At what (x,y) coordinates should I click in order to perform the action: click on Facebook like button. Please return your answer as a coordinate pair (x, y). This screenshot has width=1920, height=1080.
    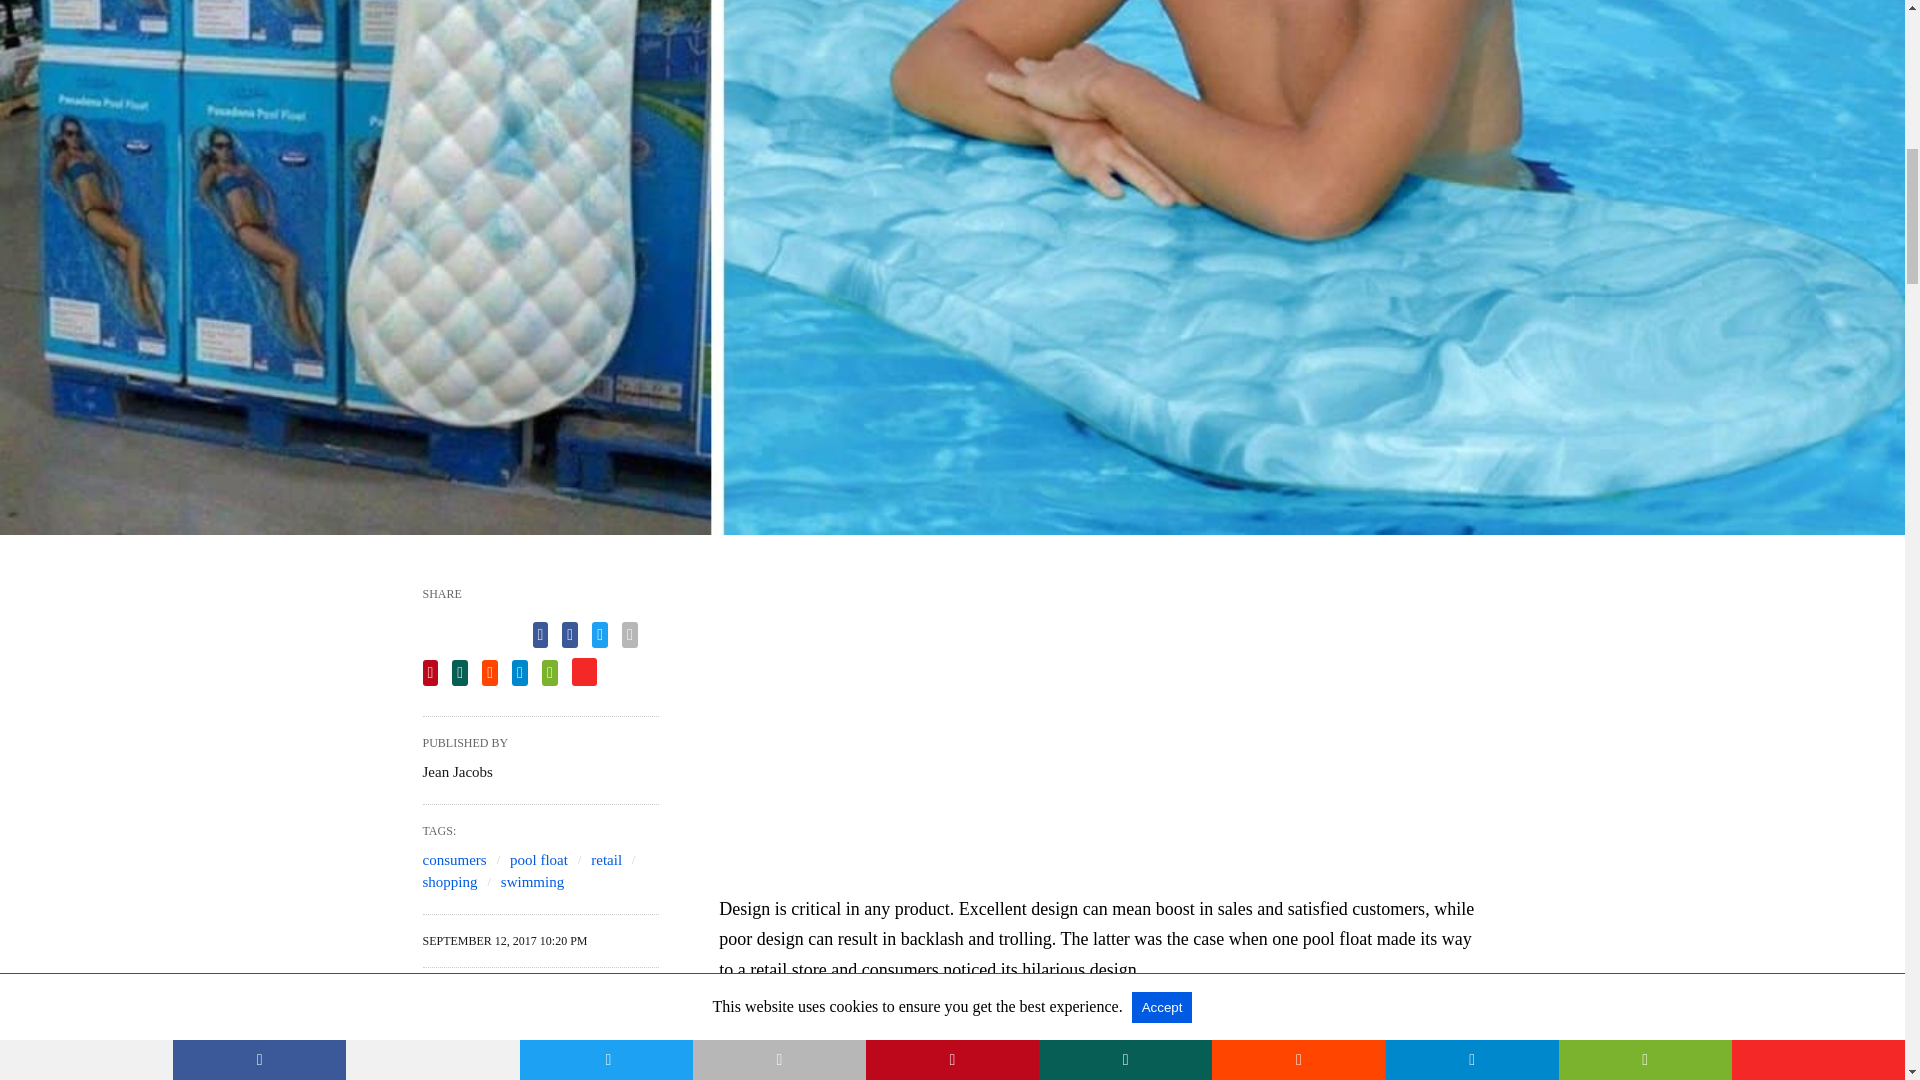
    Looking at the image, I should click on (470, 631).